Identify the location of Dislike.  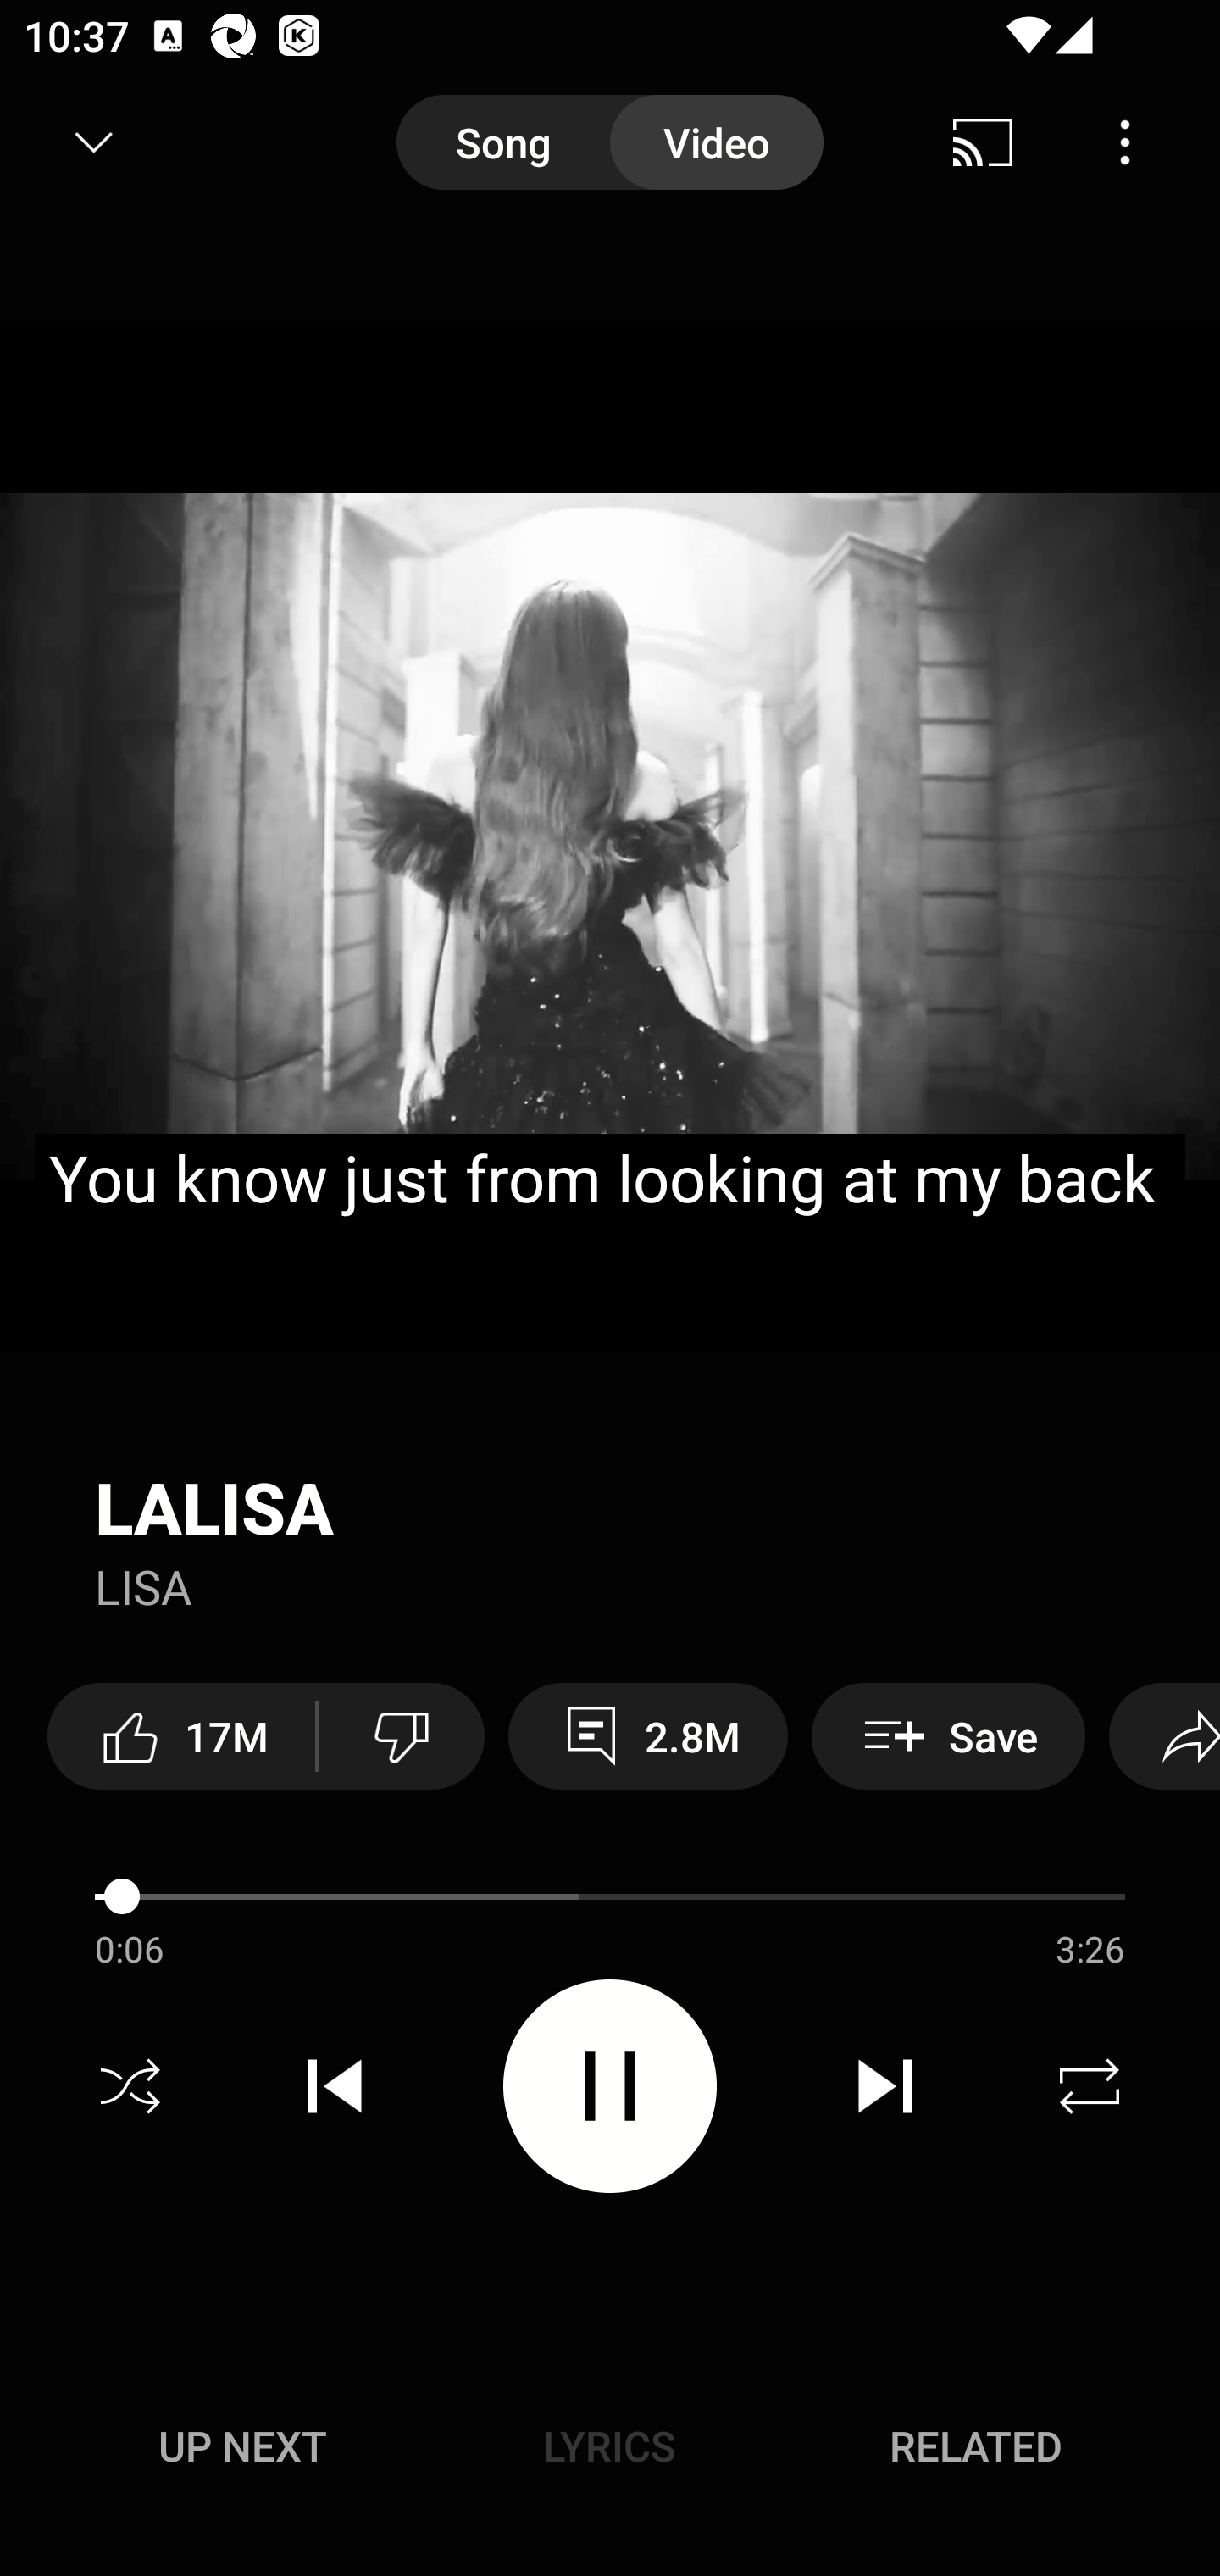
(401, 1735).